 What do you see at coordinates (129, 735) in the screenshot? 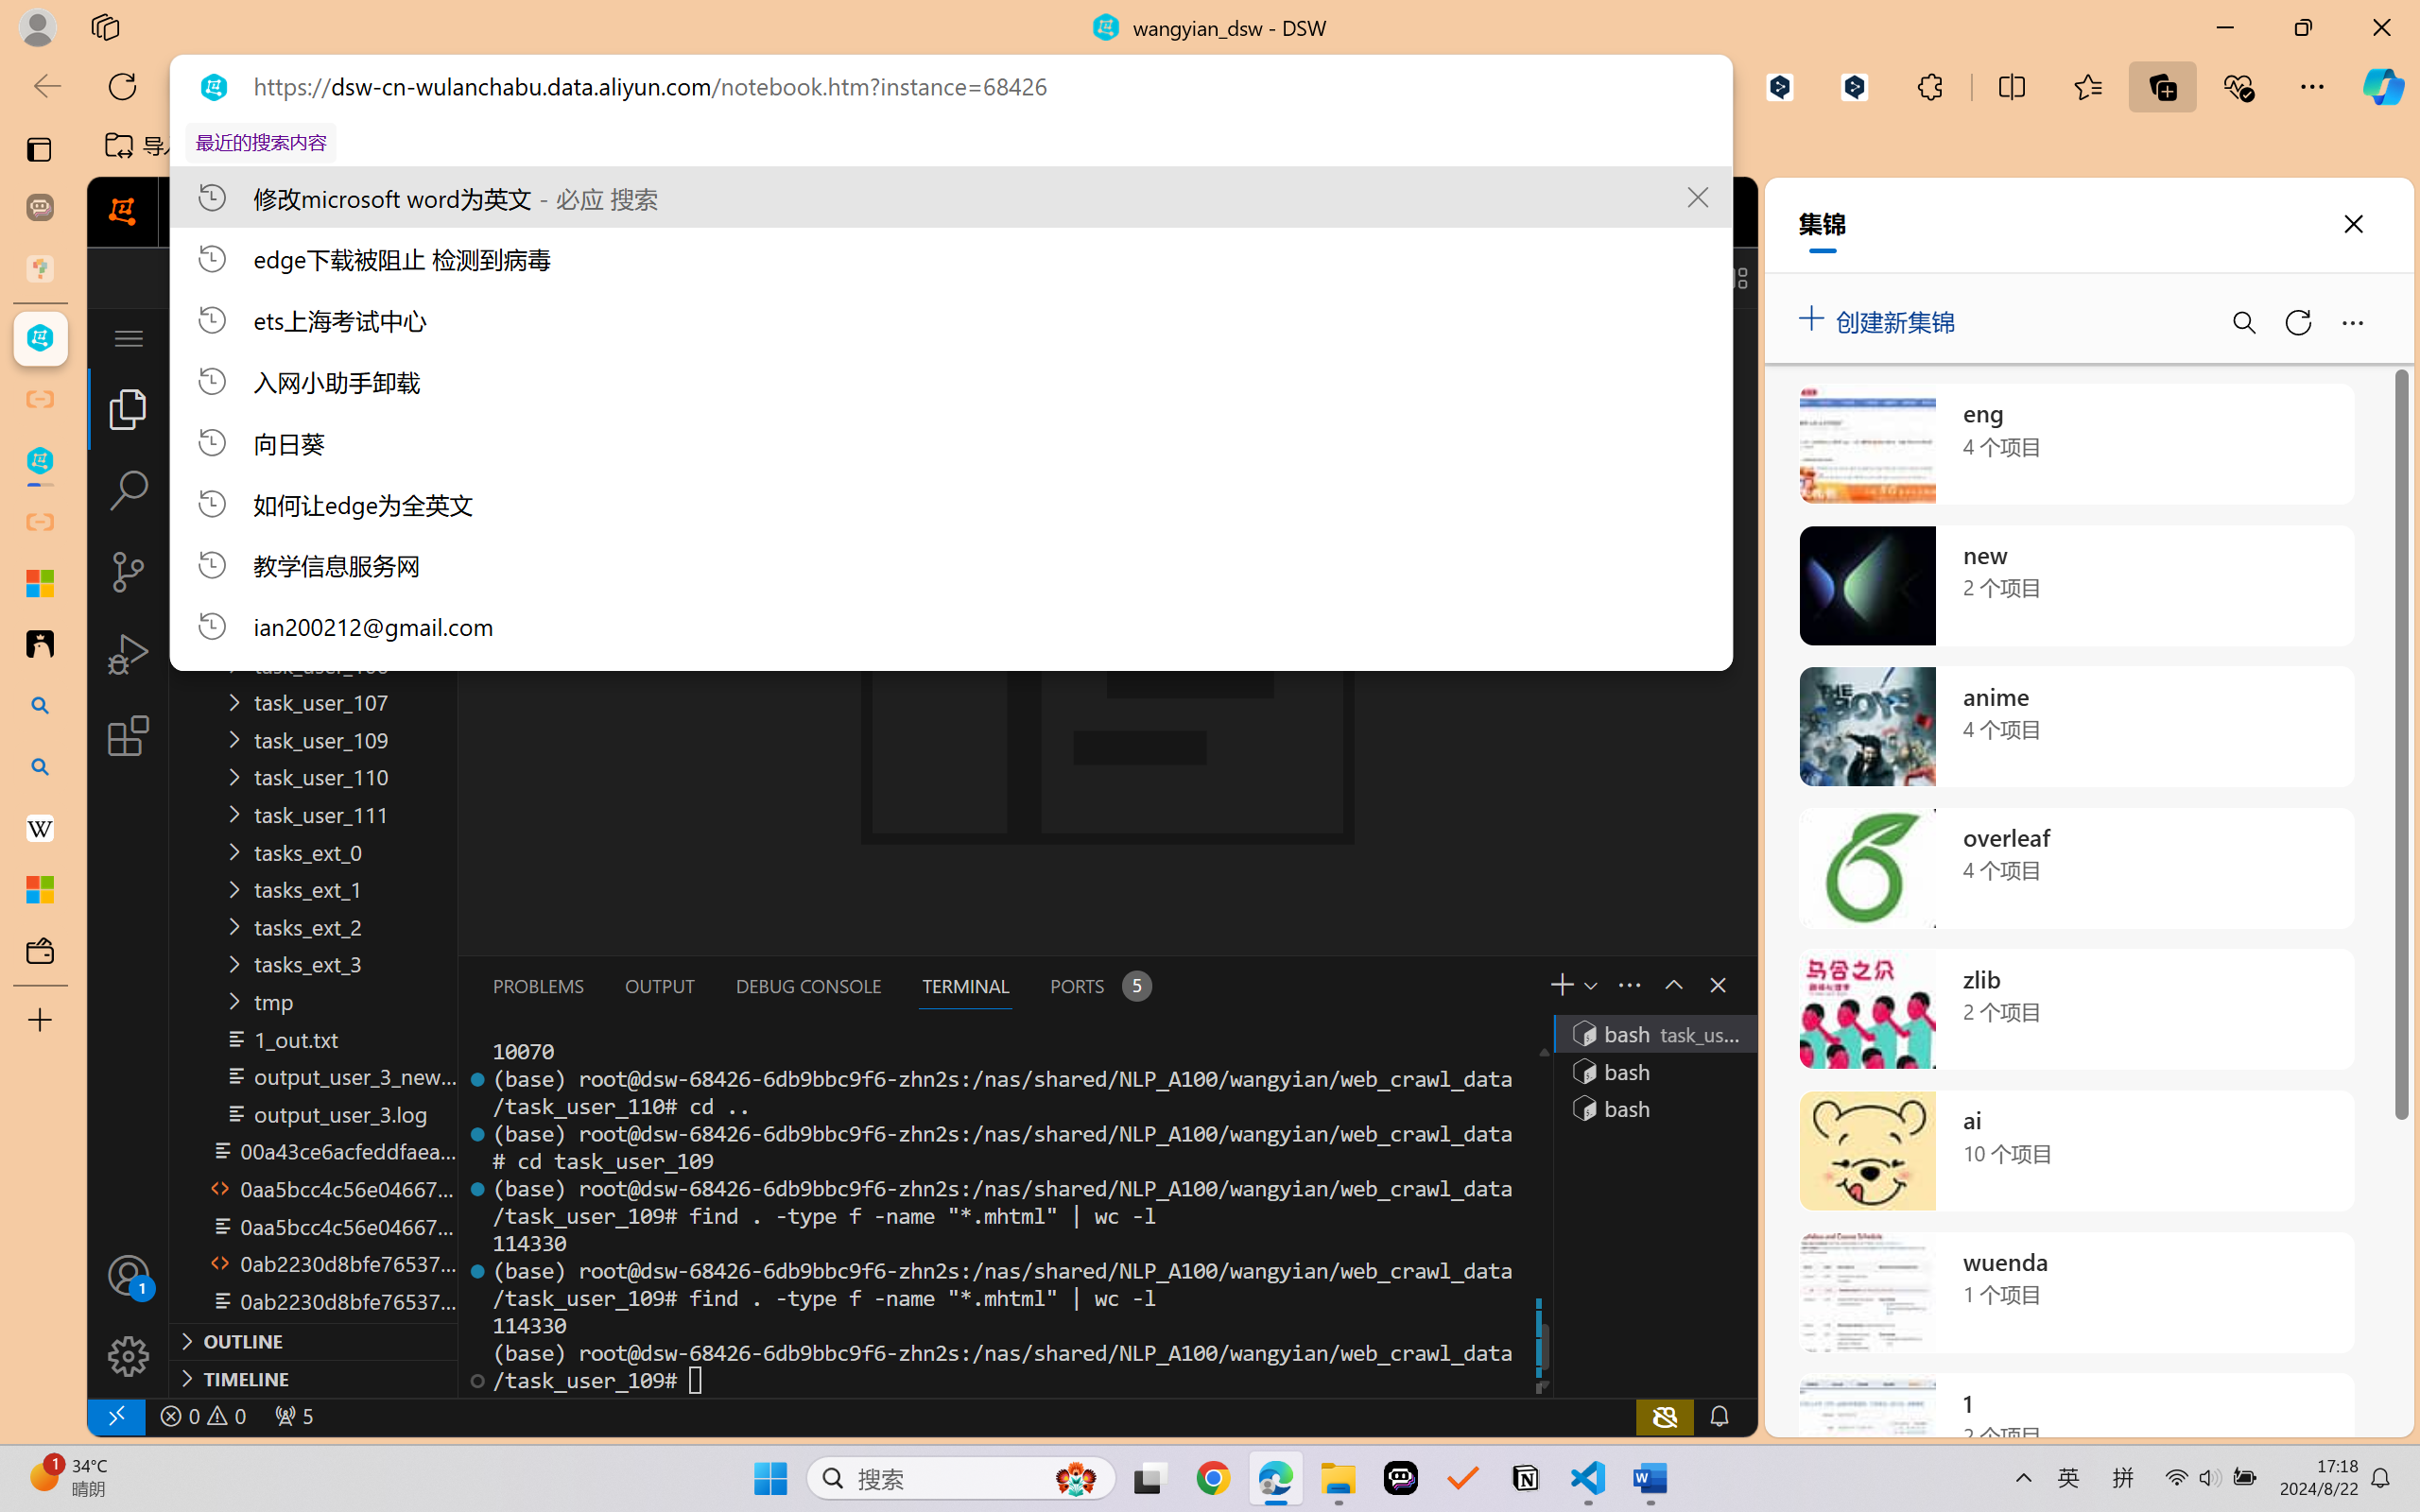
I see `Extensions (Ctrl+Shift+X)` at bounding box center [129, 735].